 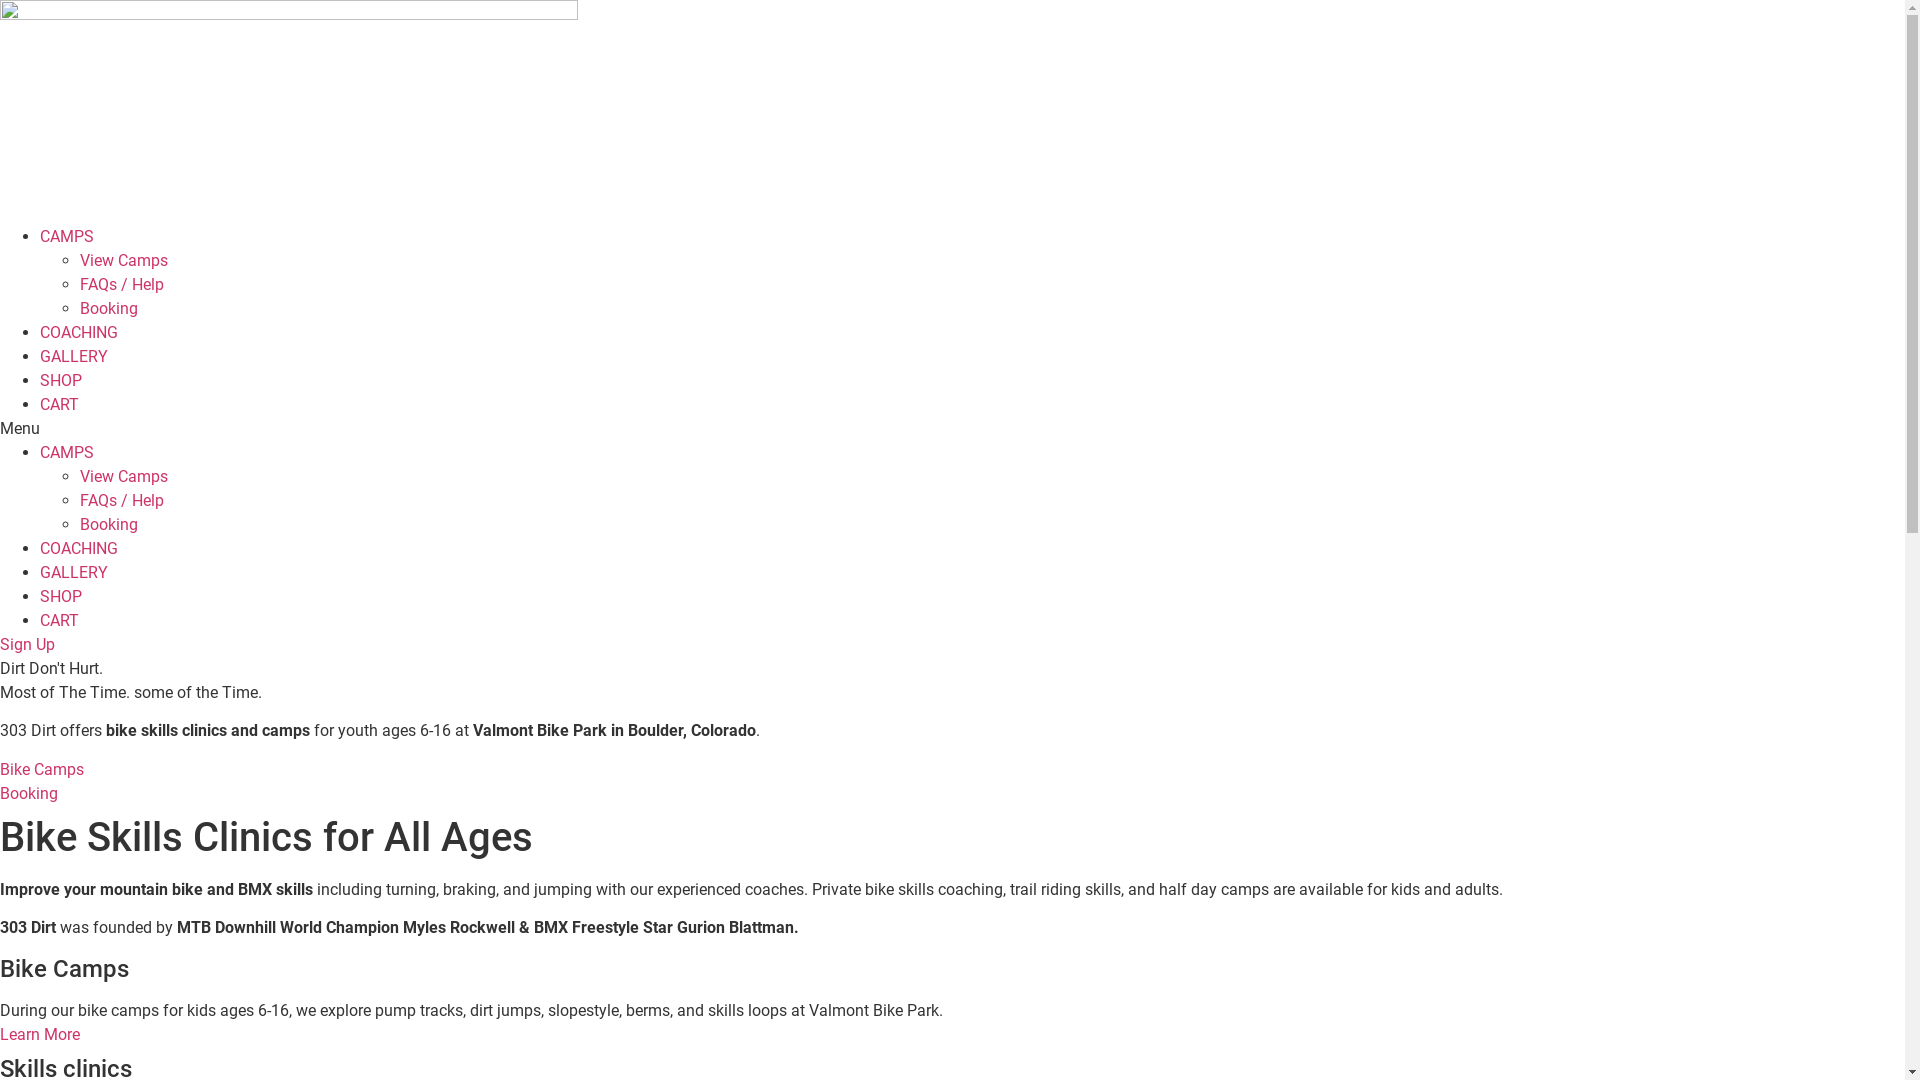 What do you see at coordinates (109, 308) in the screenshot?
I see `Booking` at bounding box center [109, 308].